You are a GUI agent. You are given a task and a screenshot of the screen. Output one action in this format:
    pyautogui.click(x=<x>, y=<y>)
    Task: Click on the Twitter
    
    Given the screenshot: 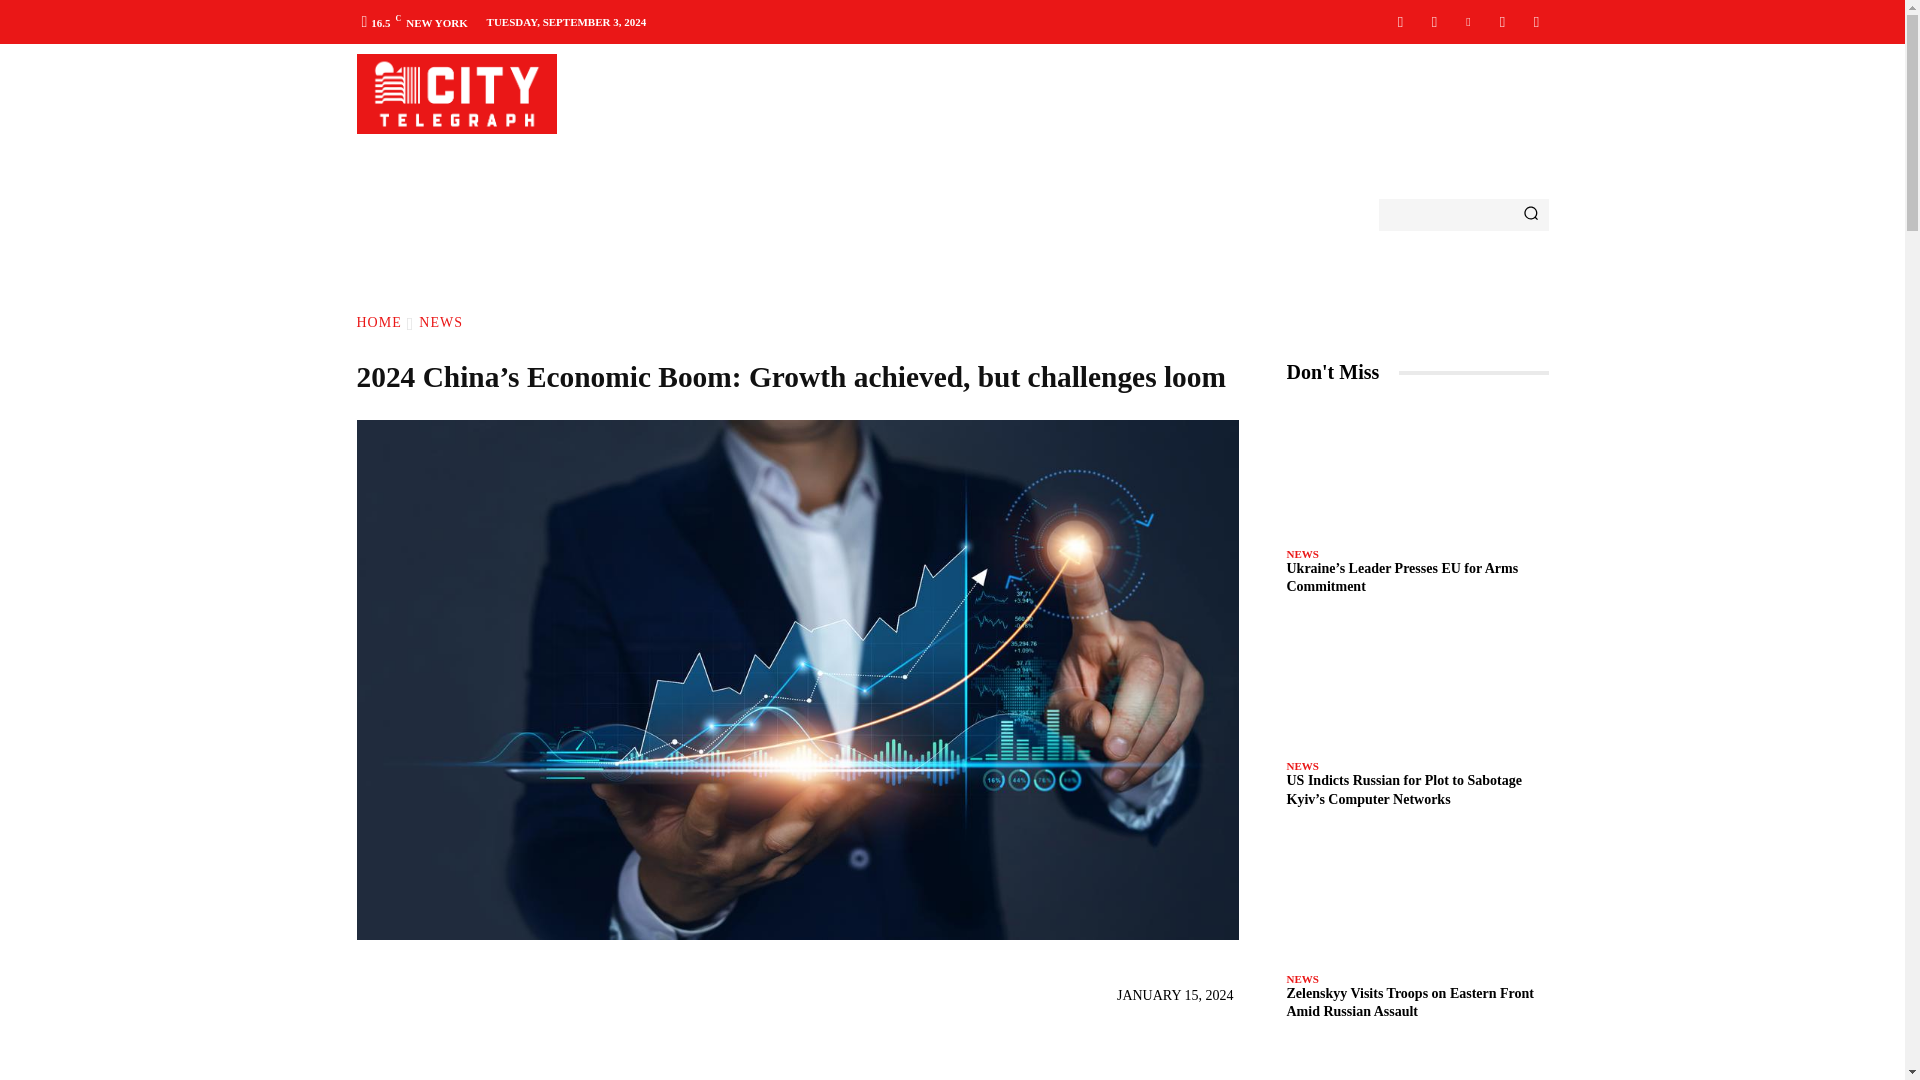 What is the action you would take?
    pyautogui.click(x=1536, y=21)
    